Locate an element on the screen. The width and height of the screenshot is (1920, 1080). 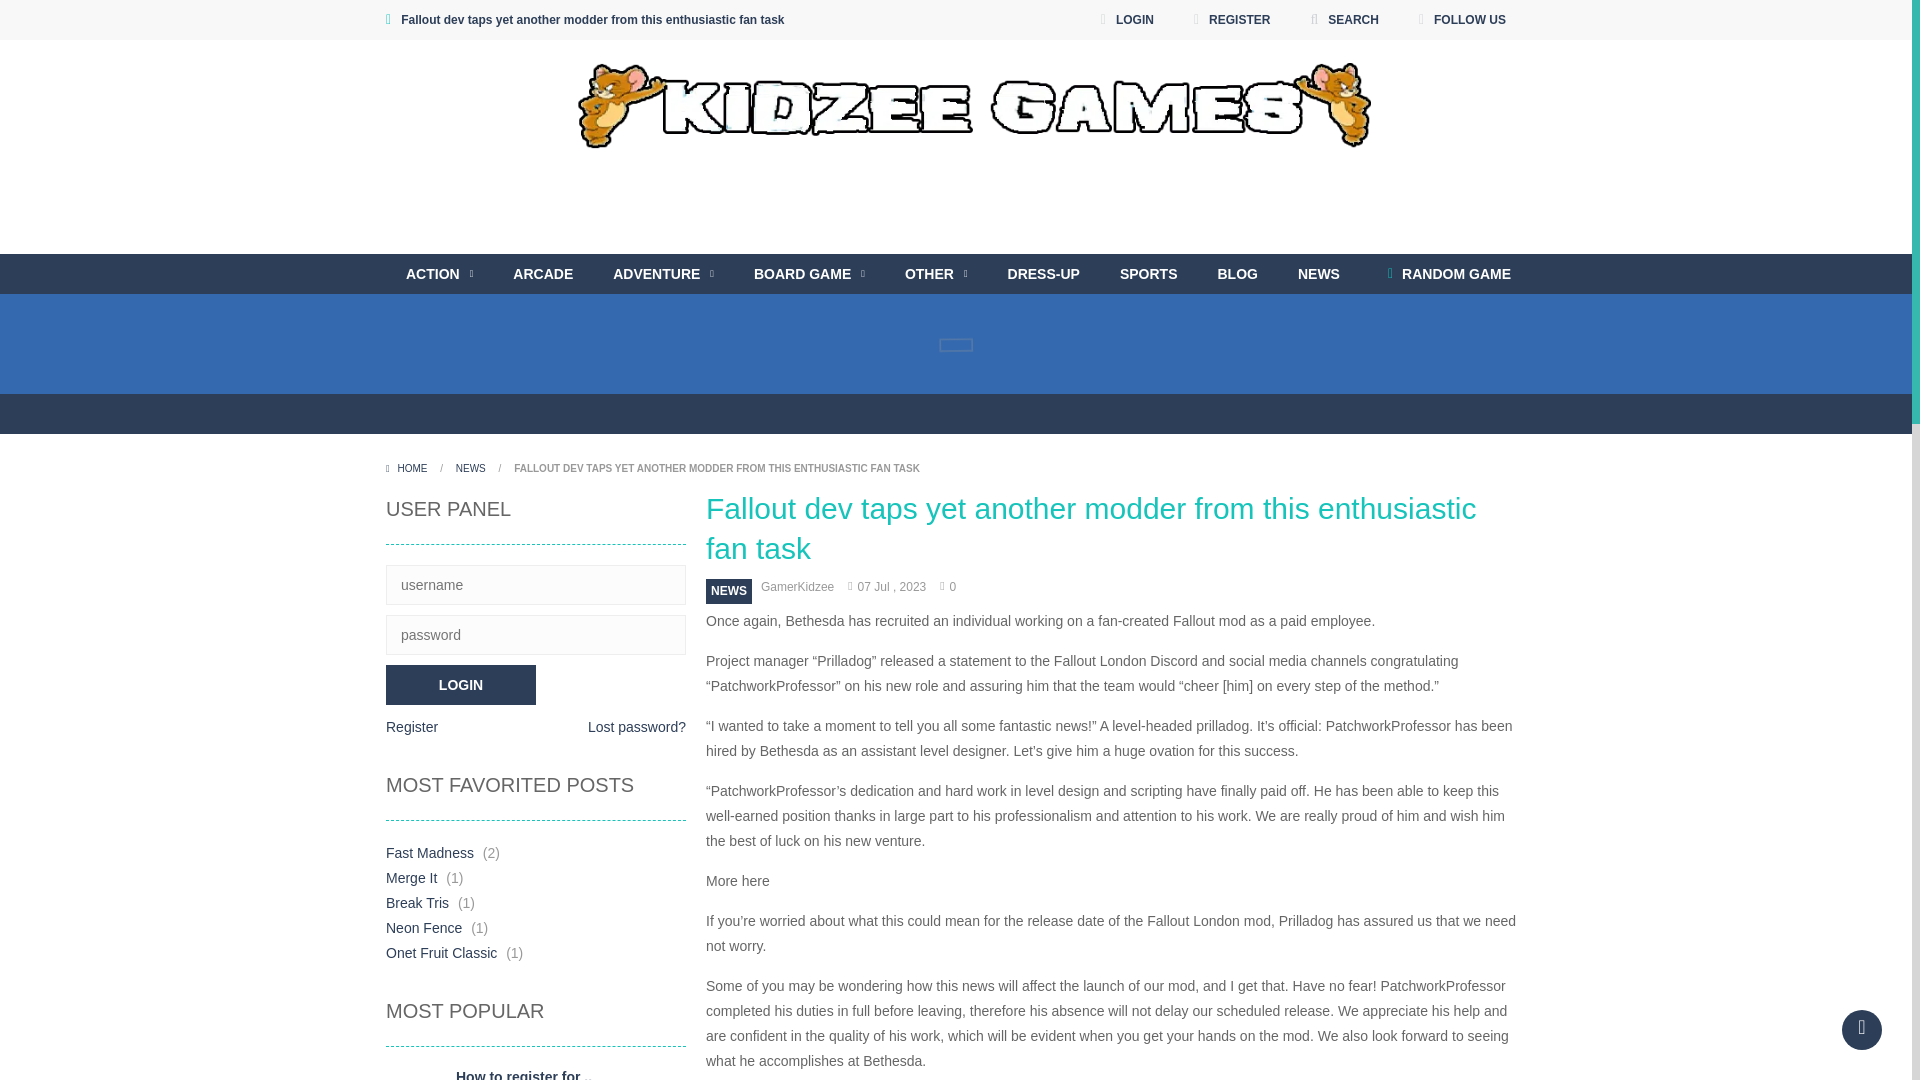
DRESS-UP is located at coordinates (1044, 273).